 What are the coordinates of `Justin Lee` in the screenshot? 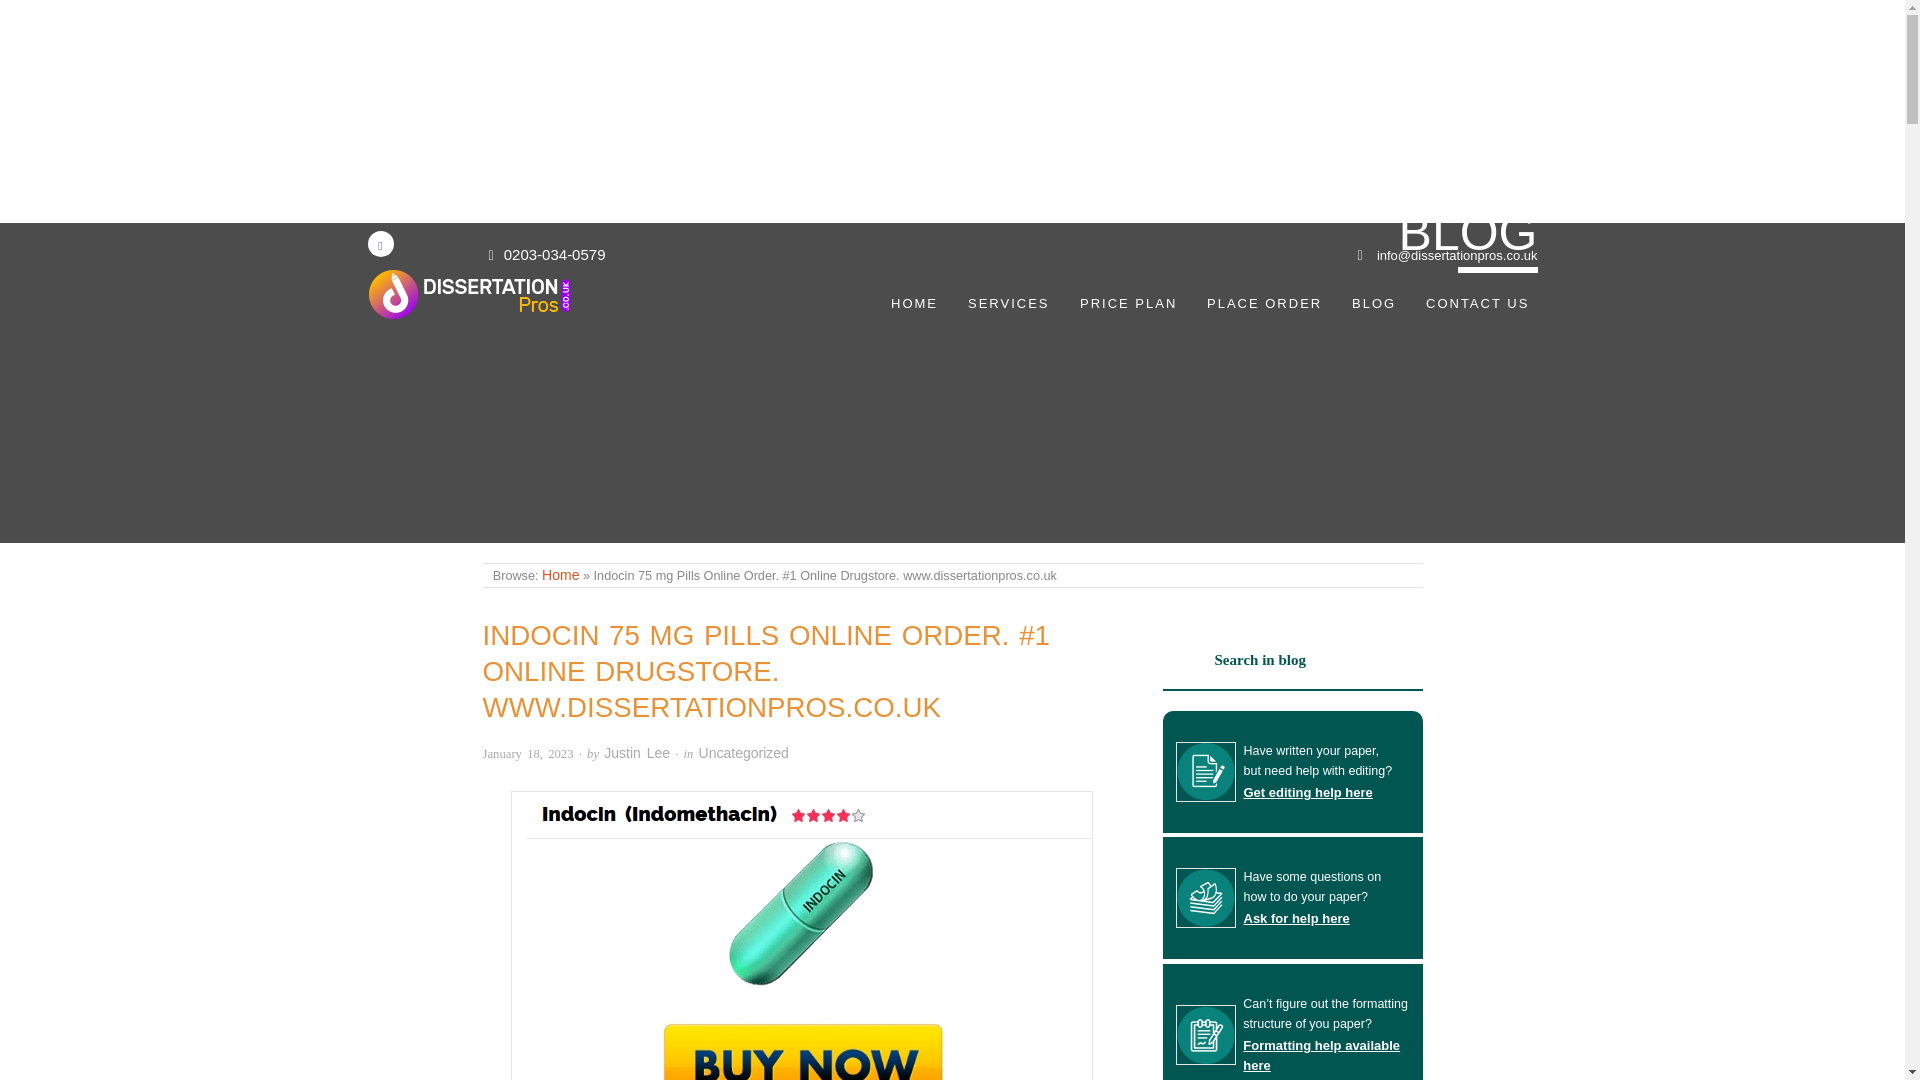 It's located at (637, 753).